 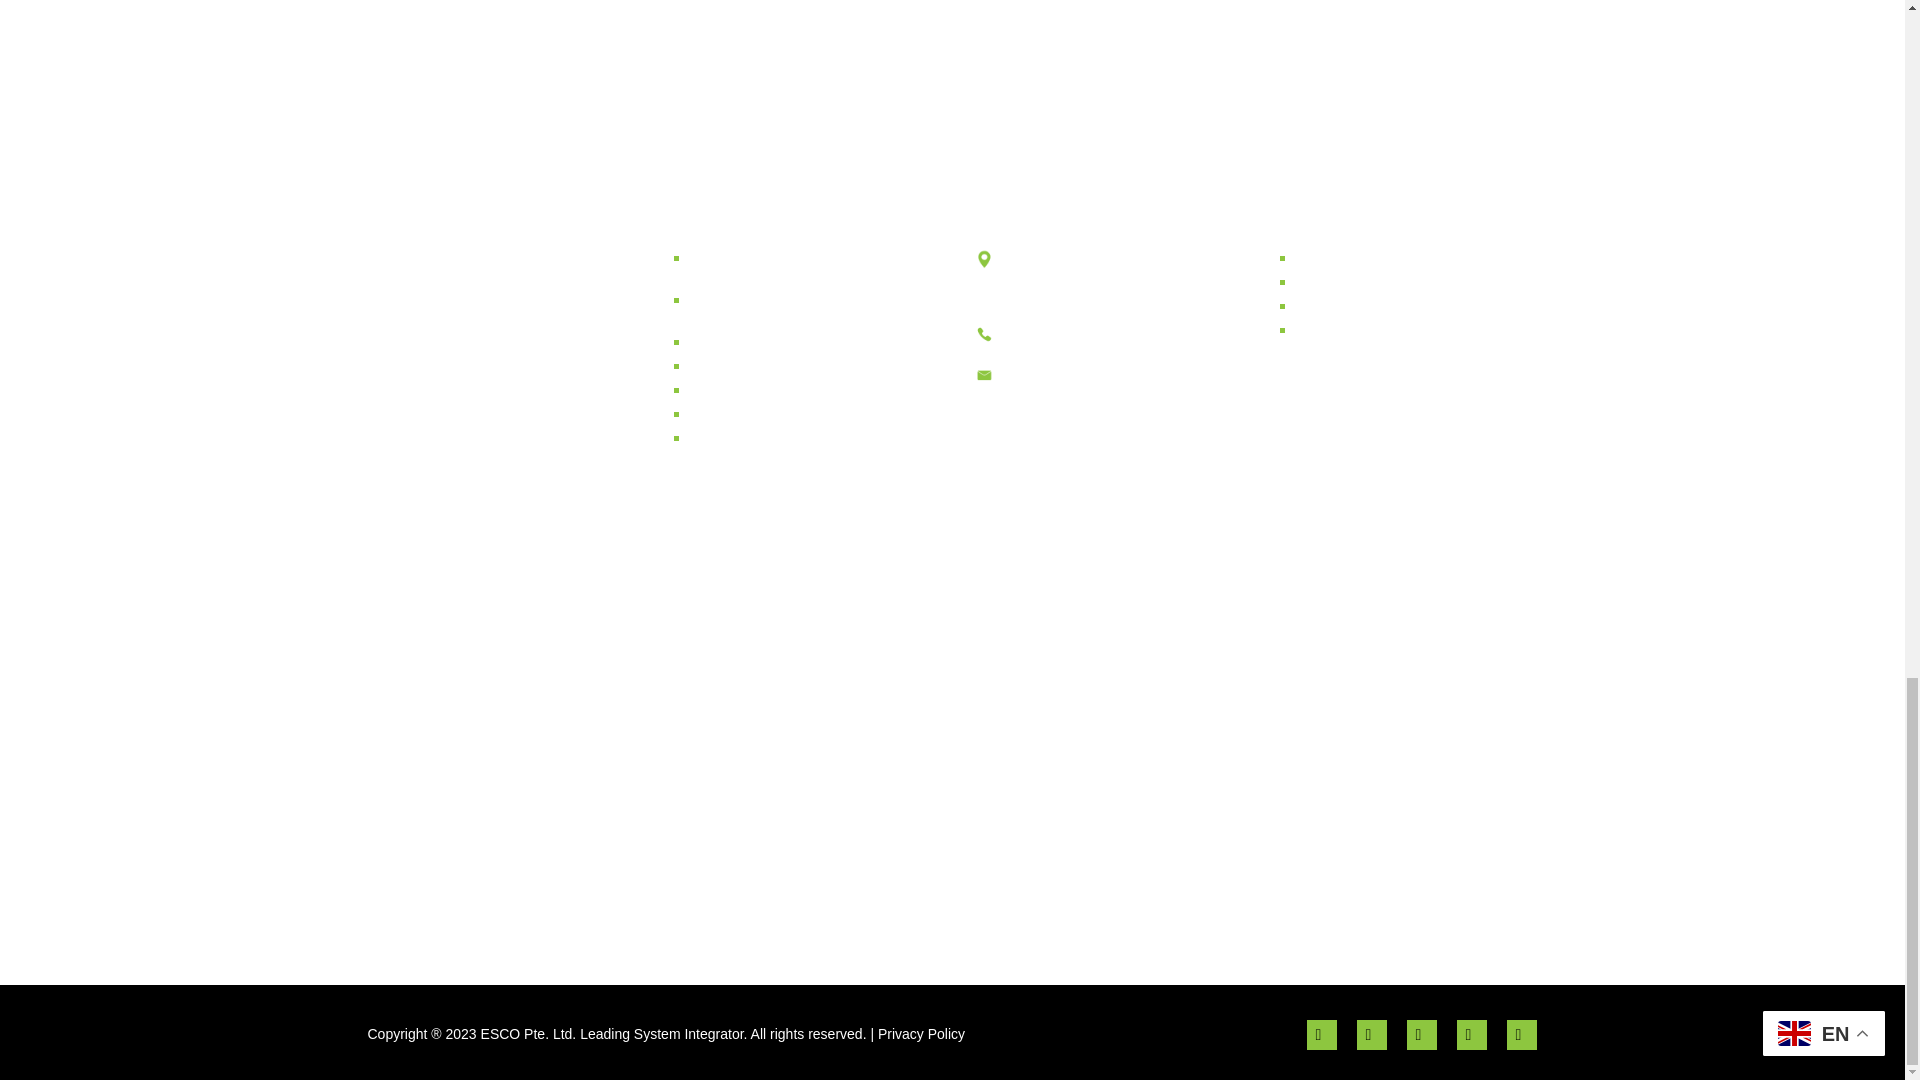 I want to click on GPA logo, so click(x=1256, y=869).